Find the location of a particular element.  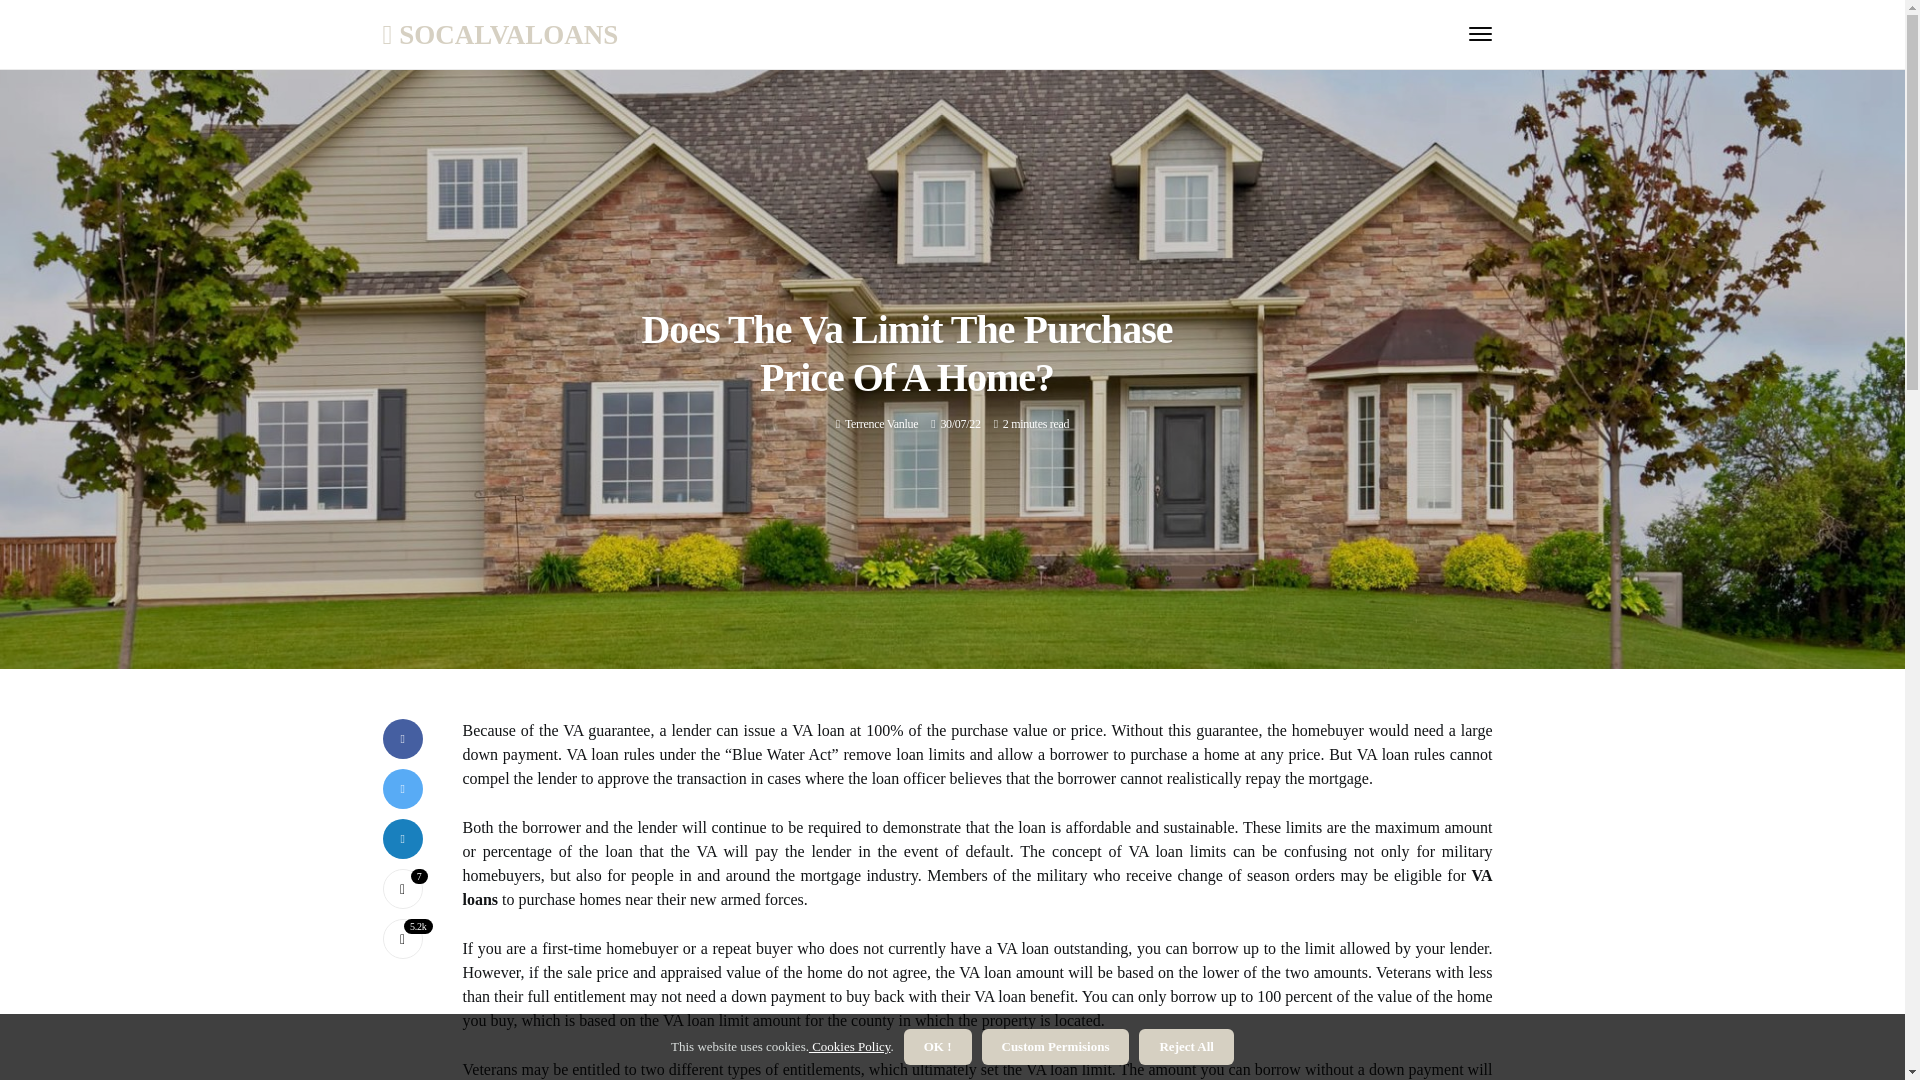

SOCALVALOANS is located at coordinates (500, 34).